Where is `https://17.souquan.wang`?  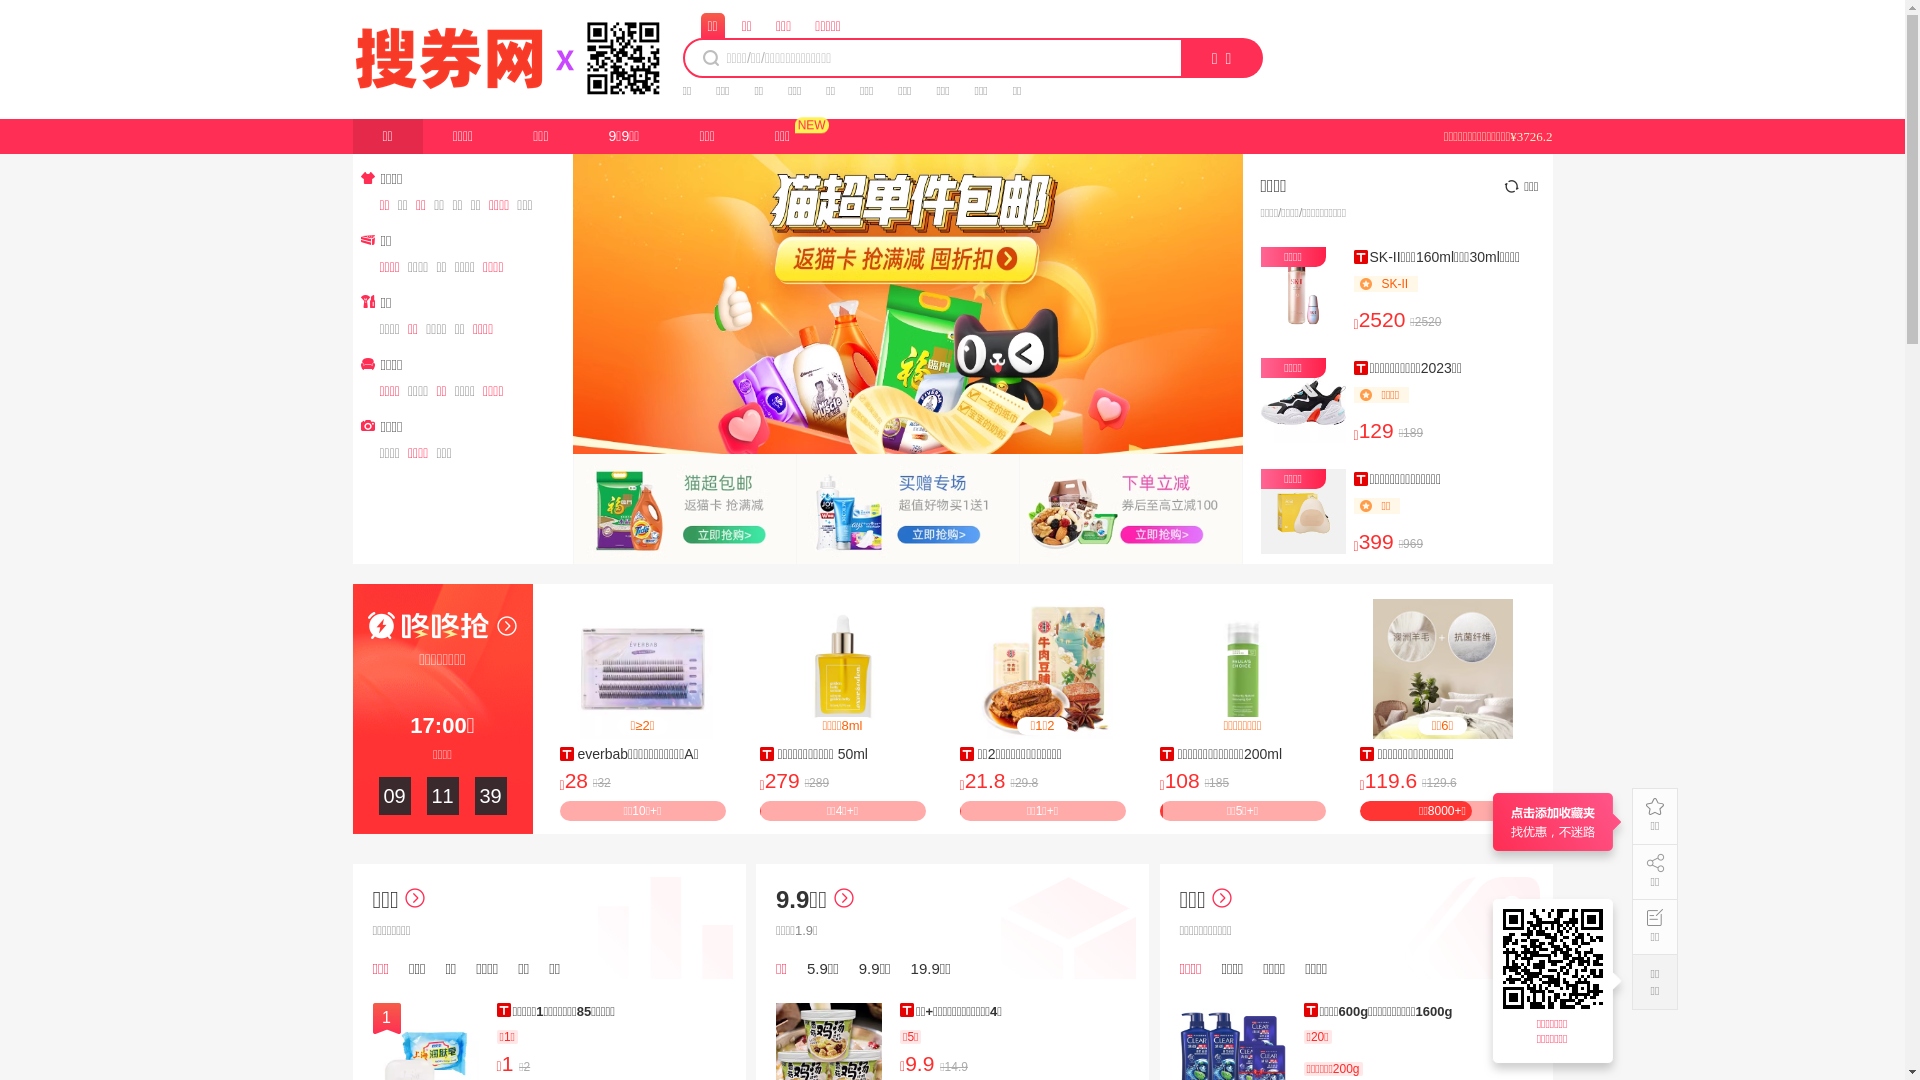
https://17.souquan.wang is located at coordinates (1556, 959).